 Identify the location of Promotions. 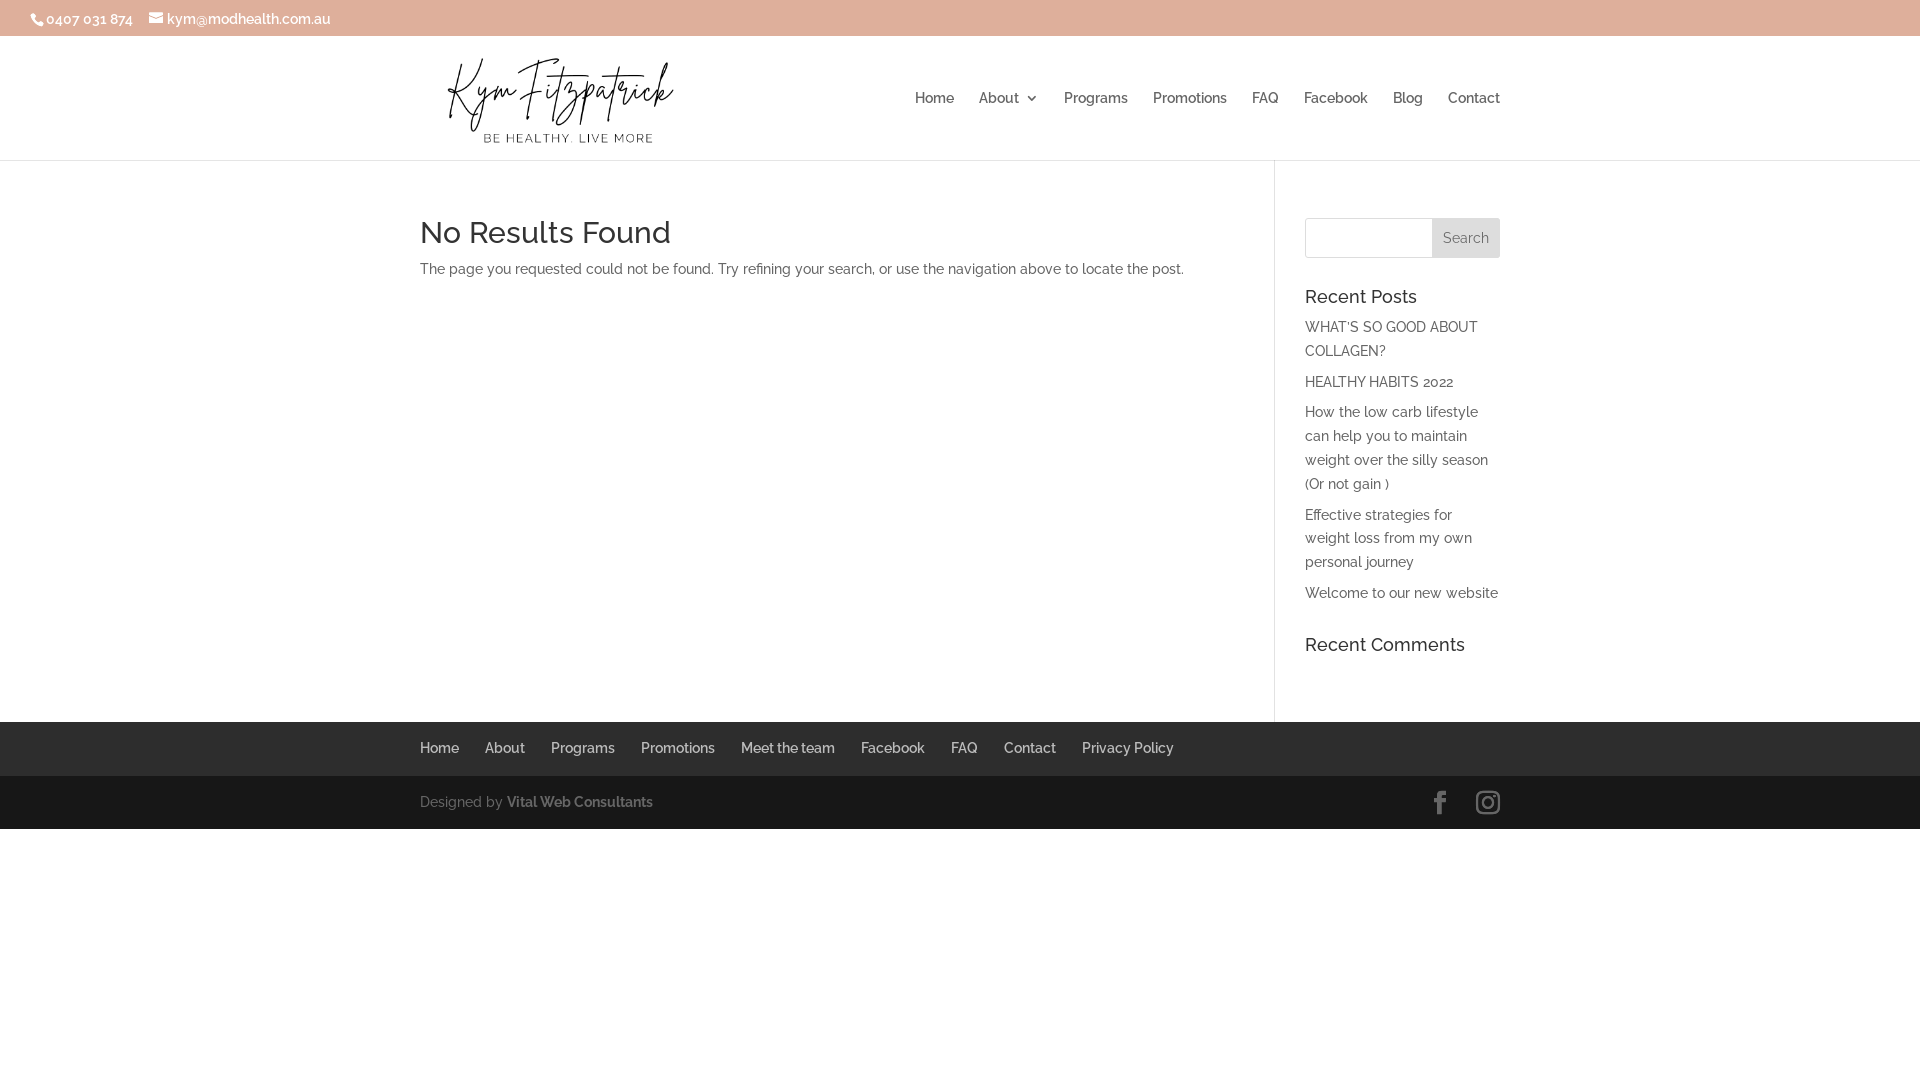
(1190, 126).